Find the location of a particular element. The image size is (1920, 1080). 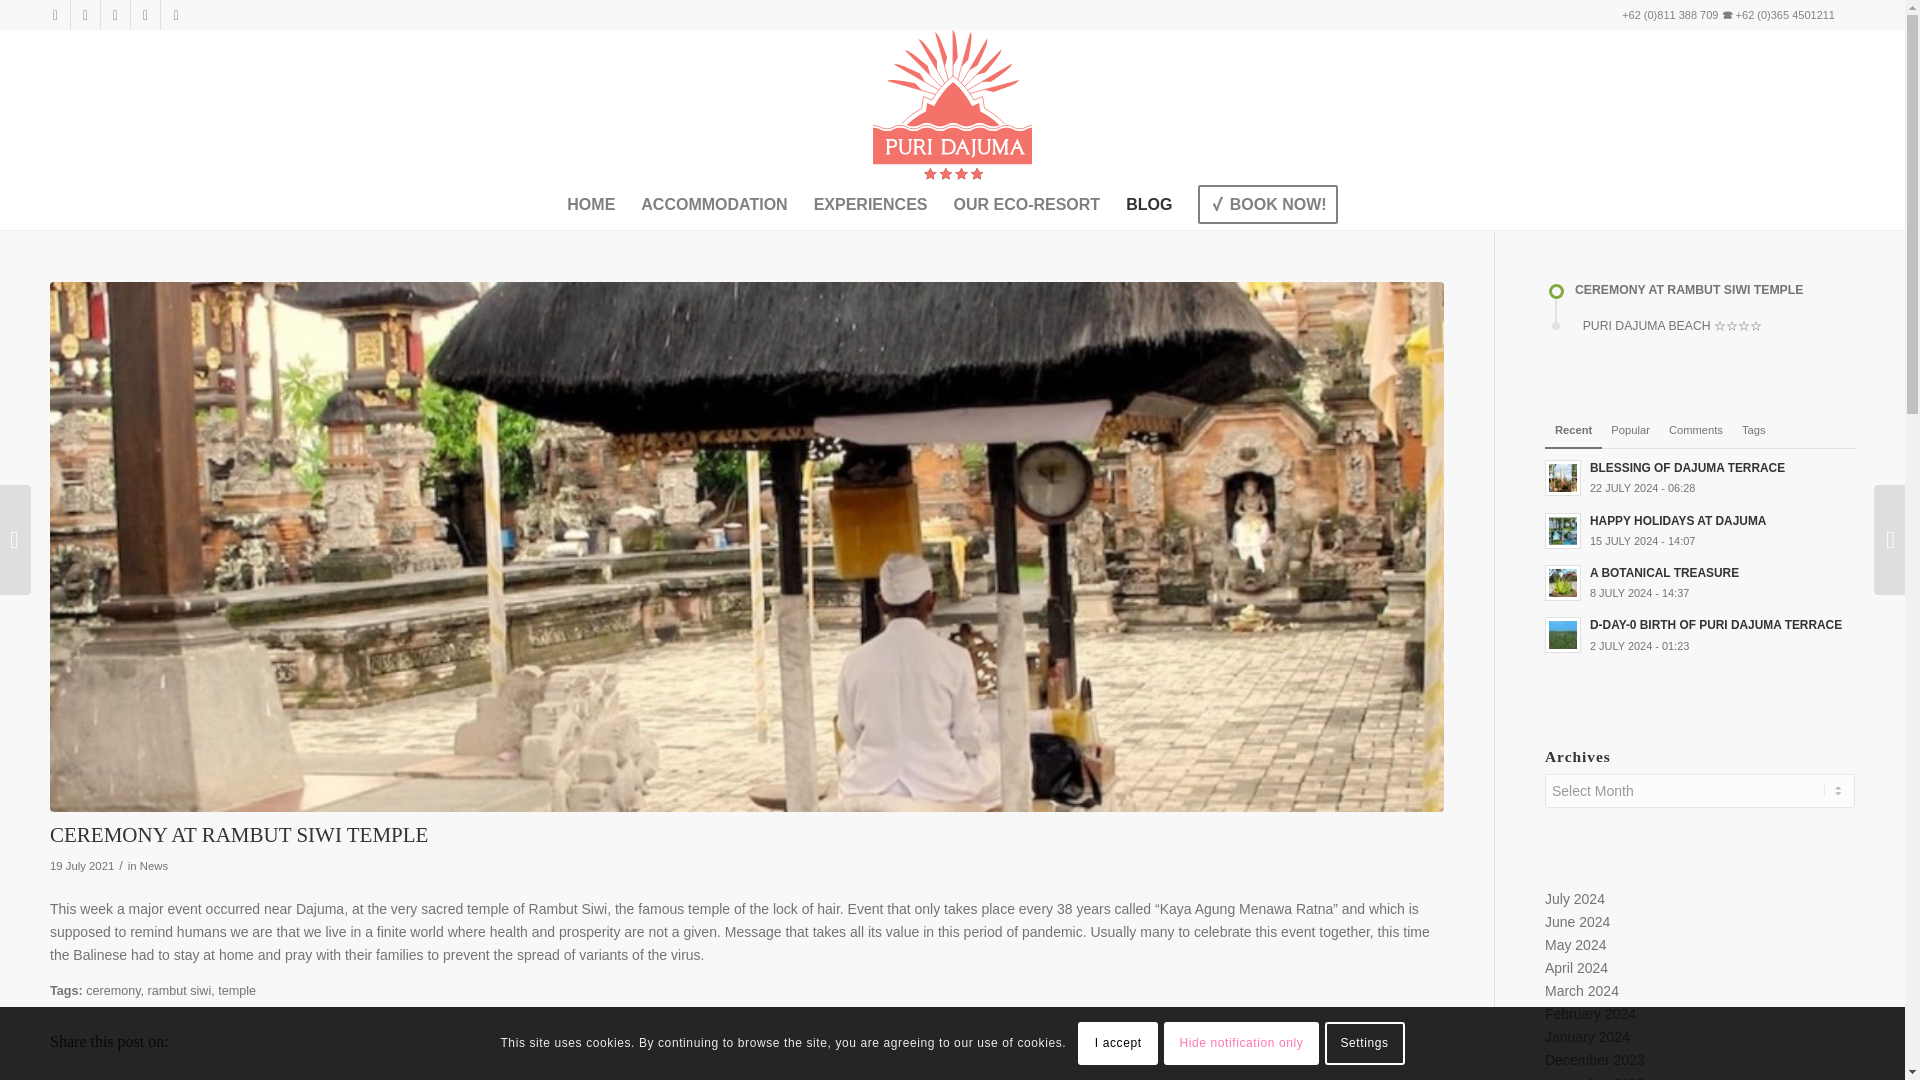

Youtube is located at coordinates (85, 15).